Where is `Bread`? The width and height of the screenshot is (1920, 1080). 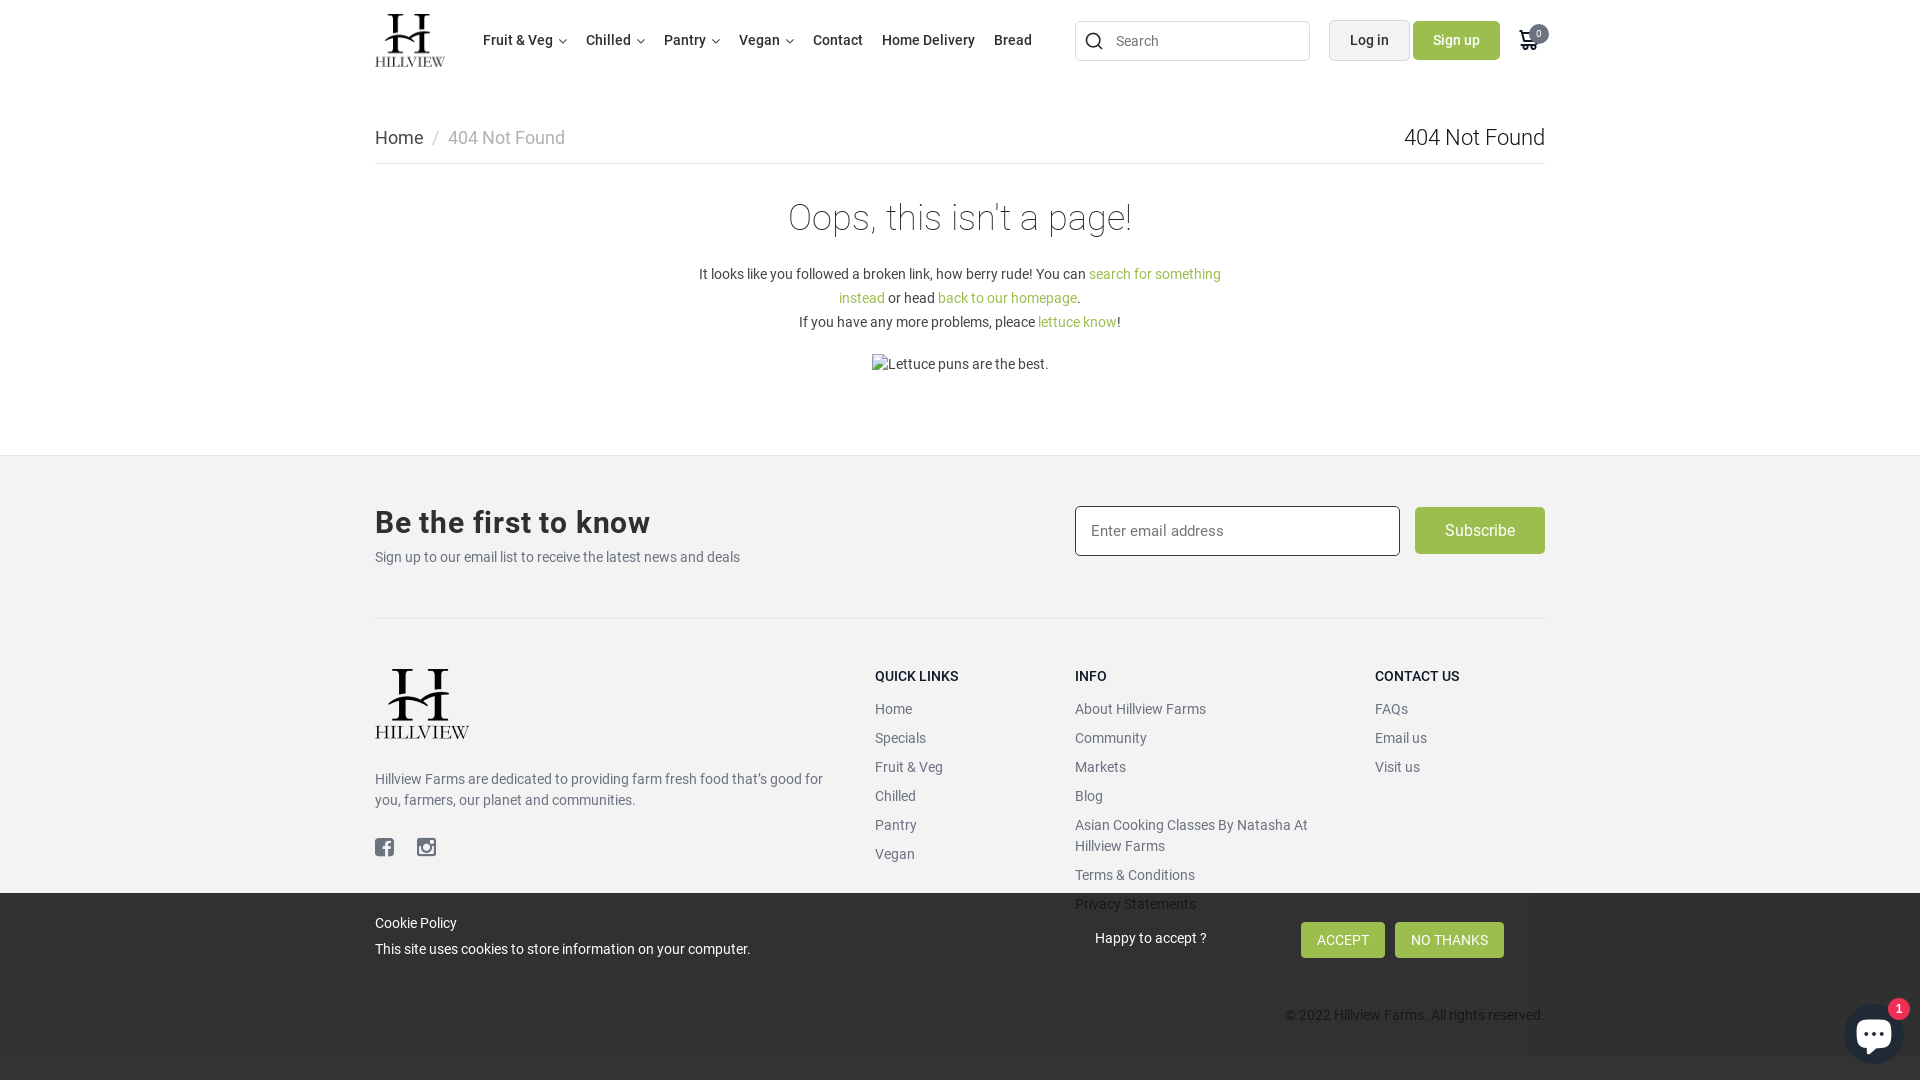 Bread is located at coordinates (1013, 40).